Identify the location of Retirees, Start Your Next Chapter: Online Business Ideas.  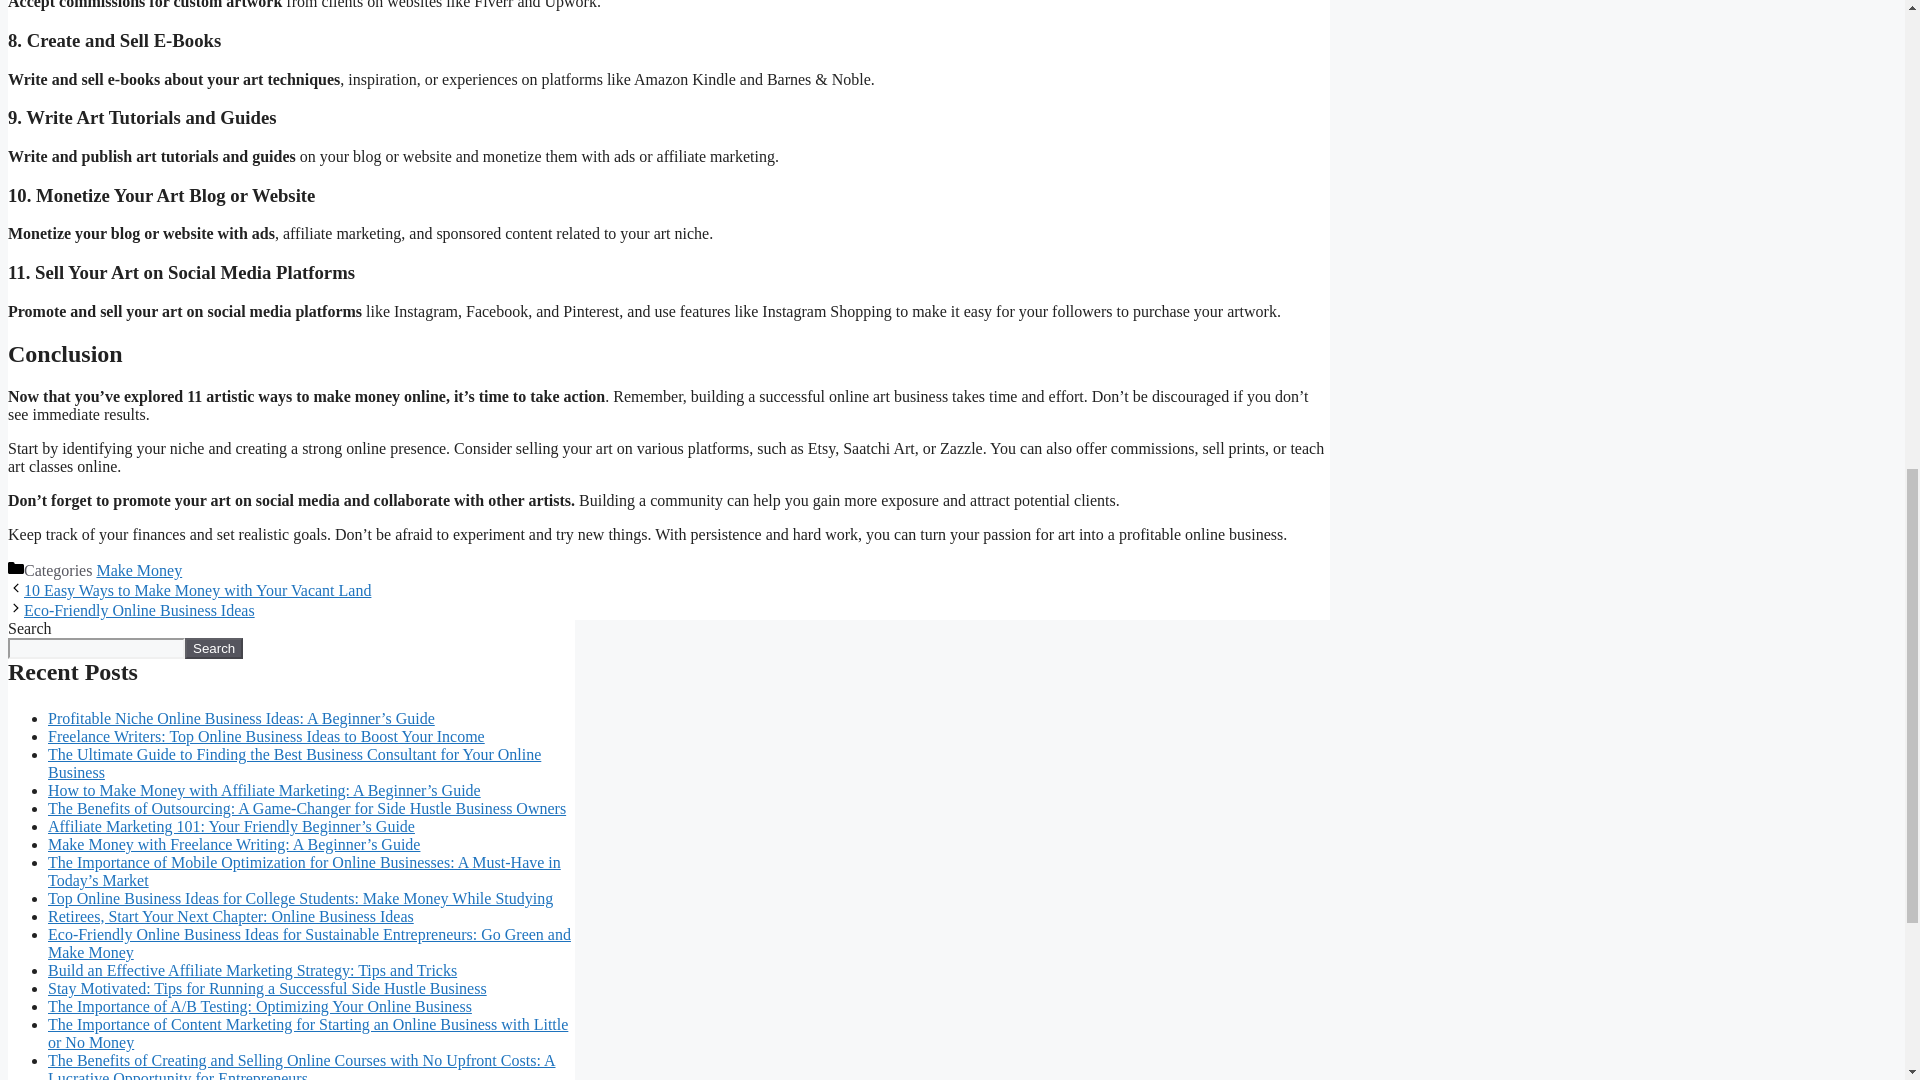
(231, 916).